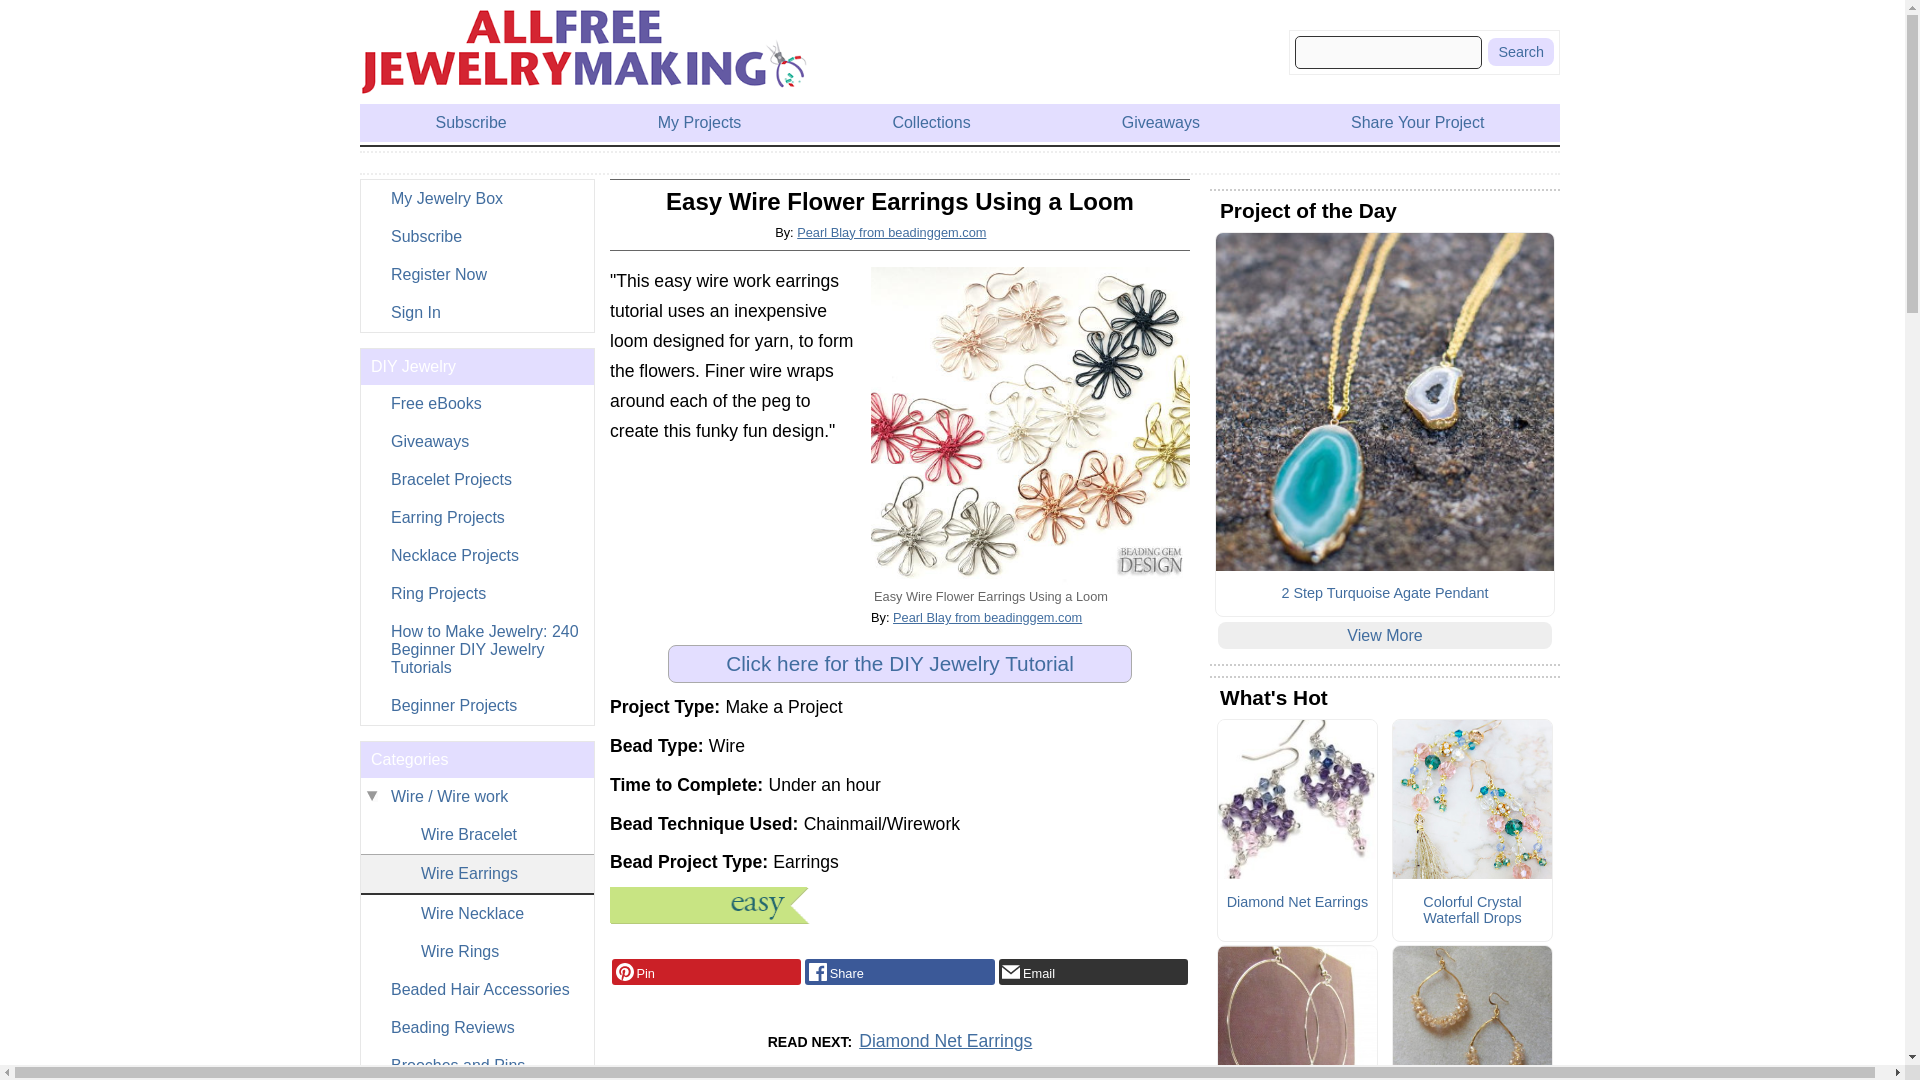  What do you see at coordinates (476, 312) in the screenshot?
I see `Sign In` at bounding box center [476, 312].